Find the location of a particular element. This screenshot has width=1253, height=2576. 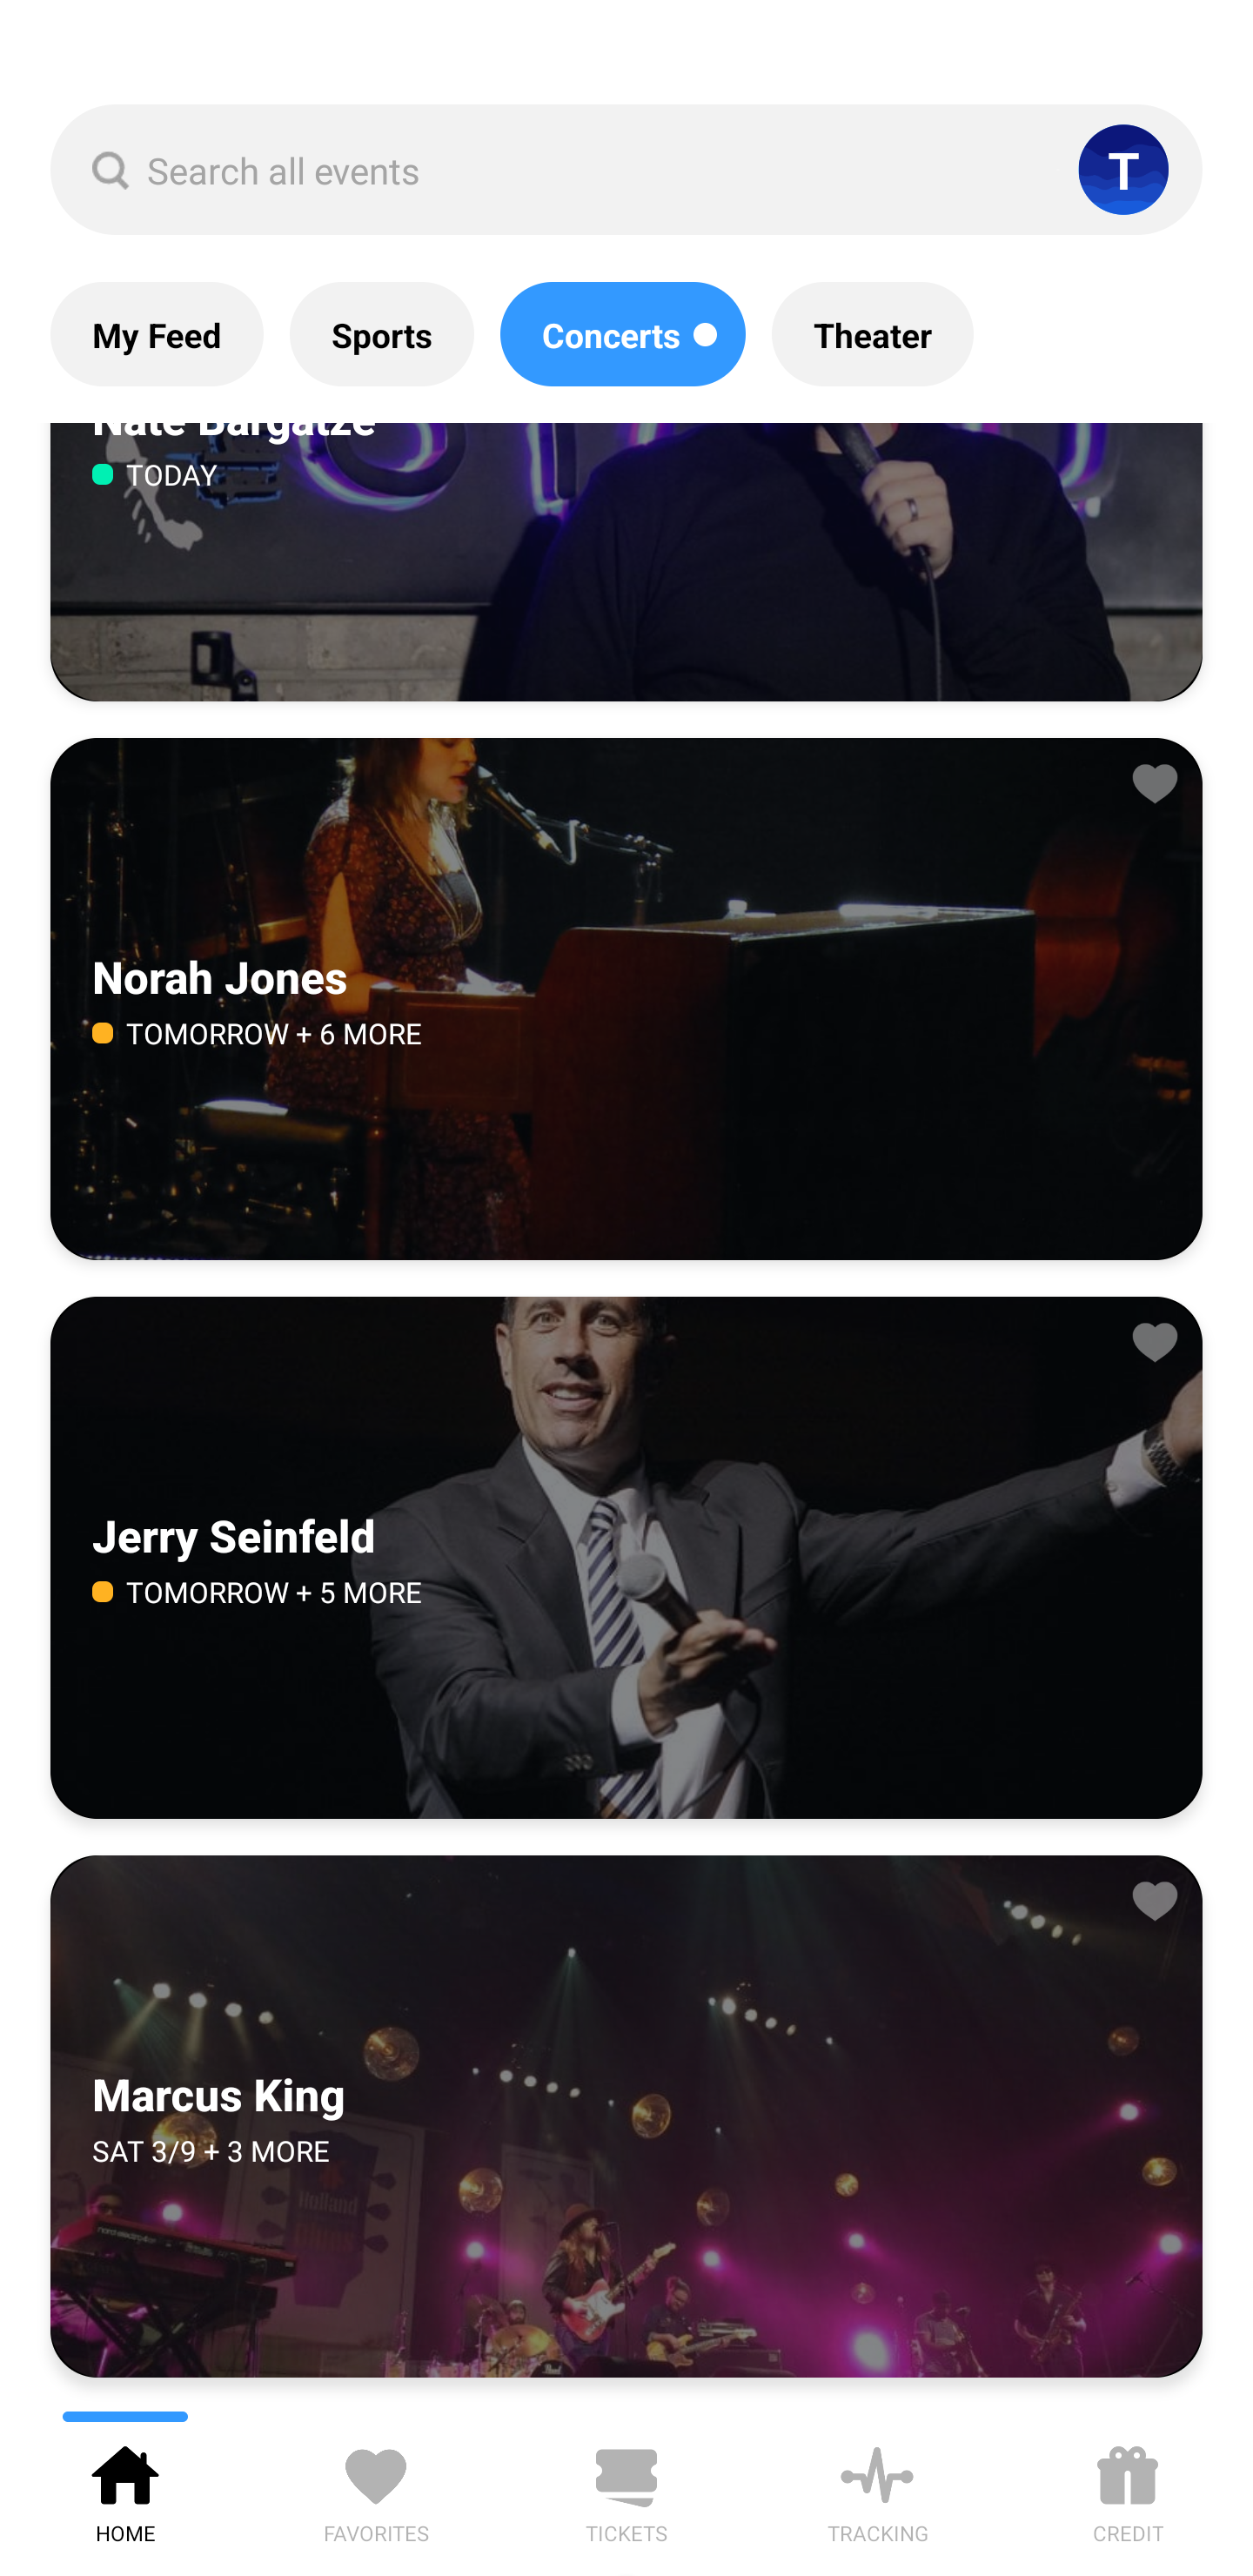

My Feed is located at coordinates (157, 333).